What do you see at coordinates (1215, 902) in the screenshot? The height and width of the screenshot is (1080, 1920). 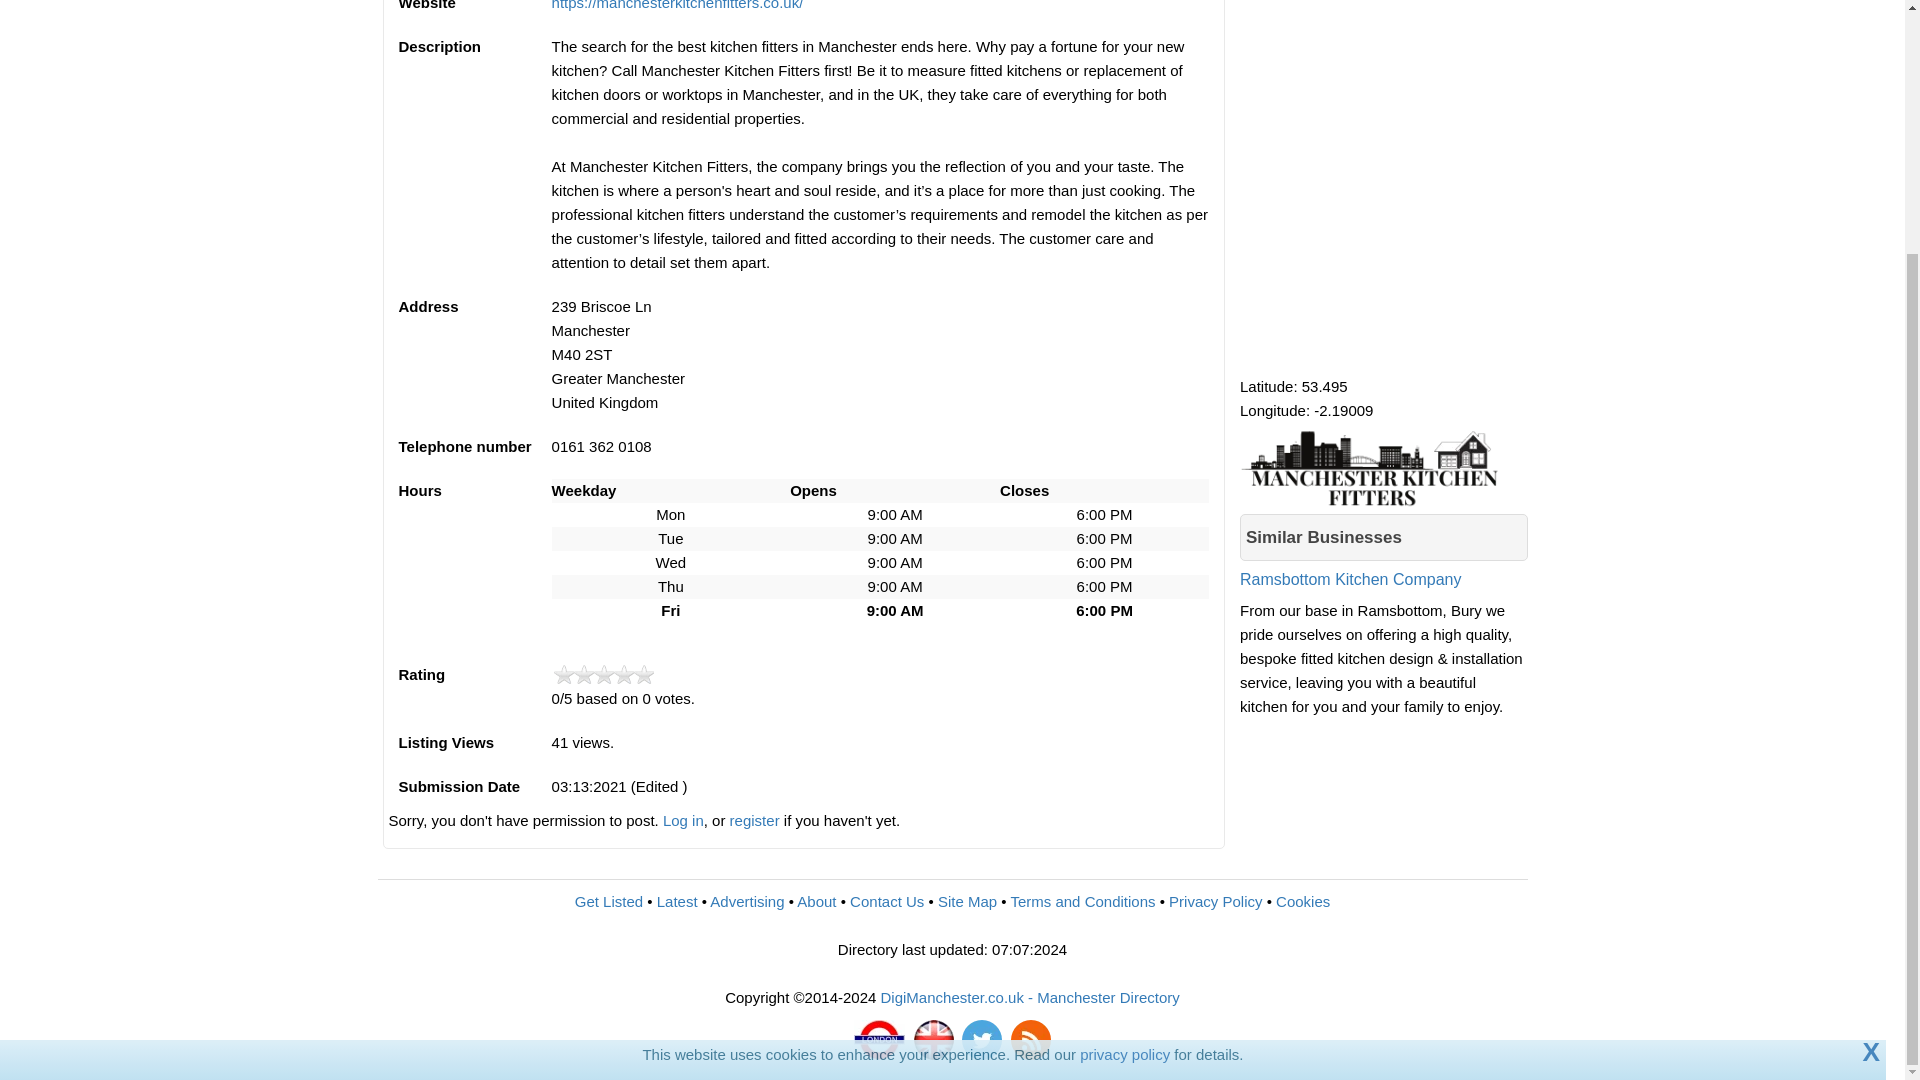 I see `Privacy Policy` at bounding box center [1215, 902].